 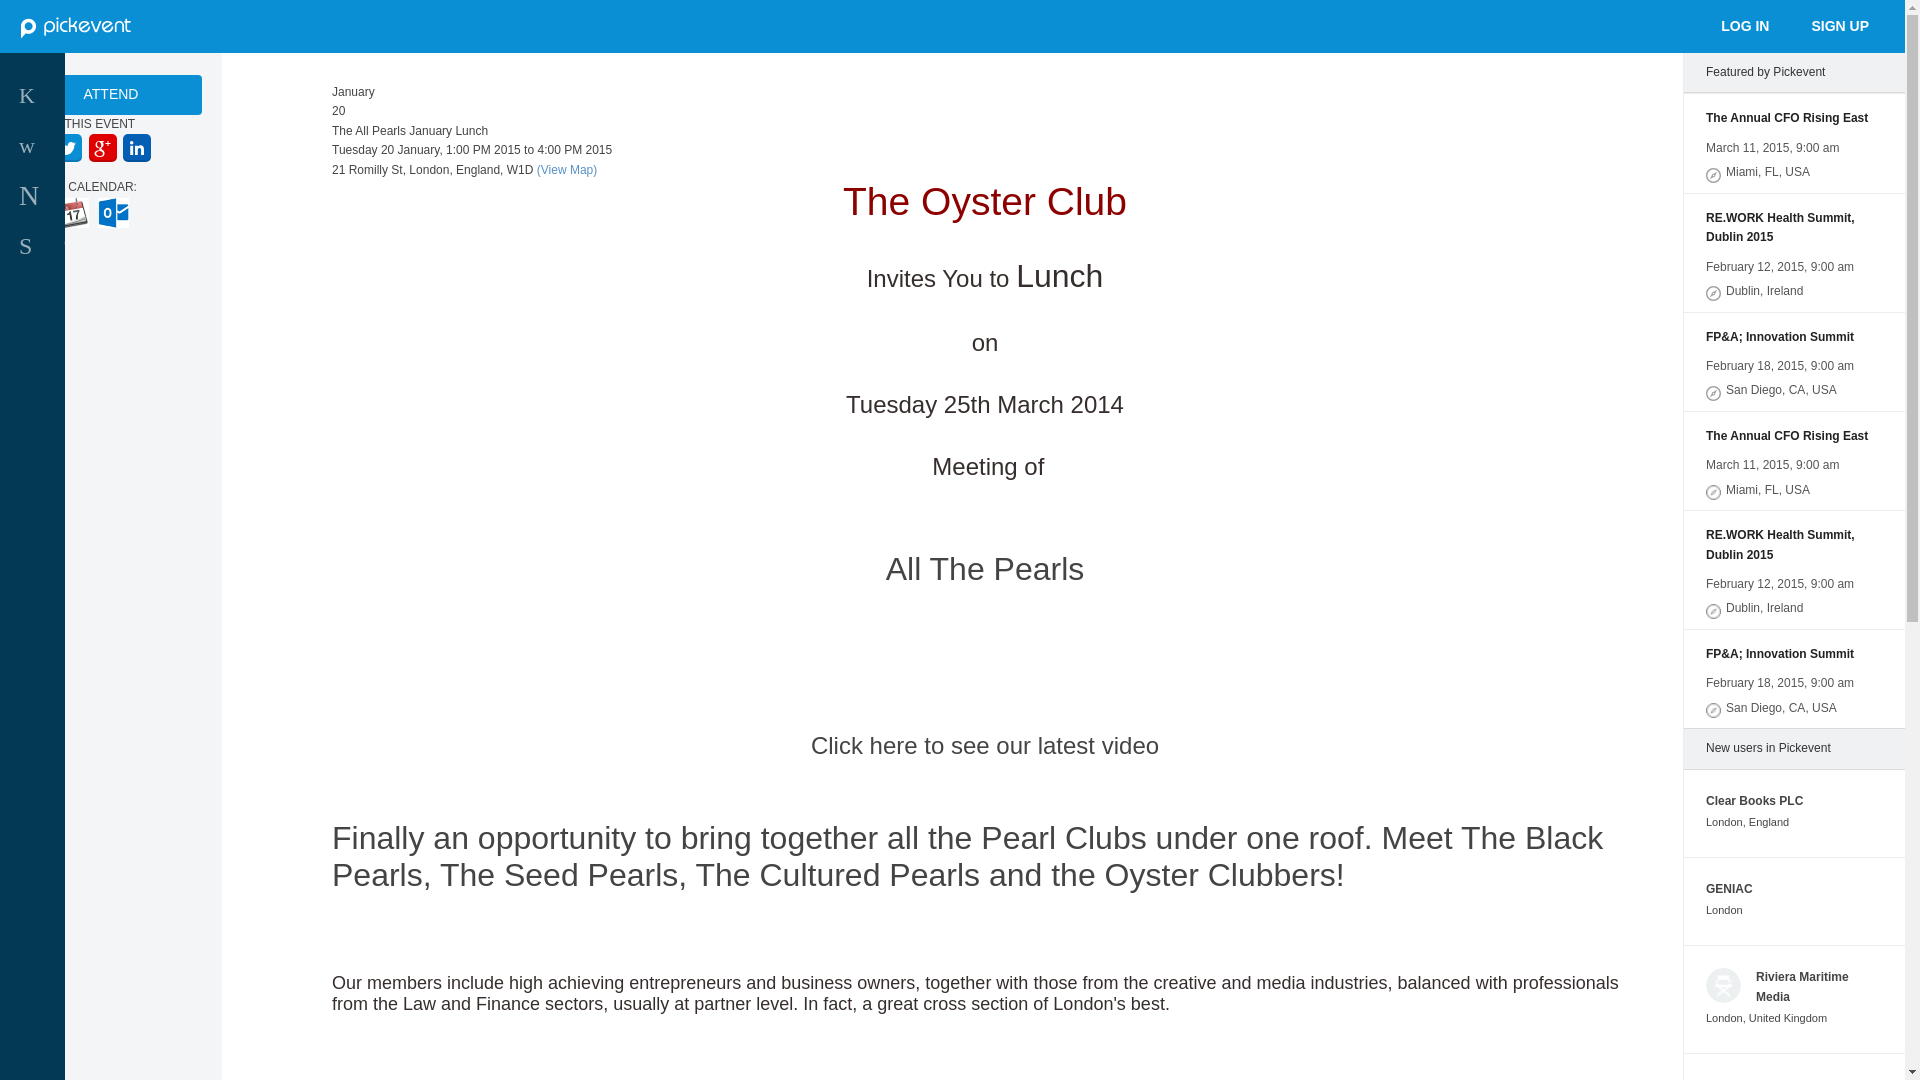 I want to click on RE.WORK Health Summit, Dublin 2015, so click(x=1794, y=228).